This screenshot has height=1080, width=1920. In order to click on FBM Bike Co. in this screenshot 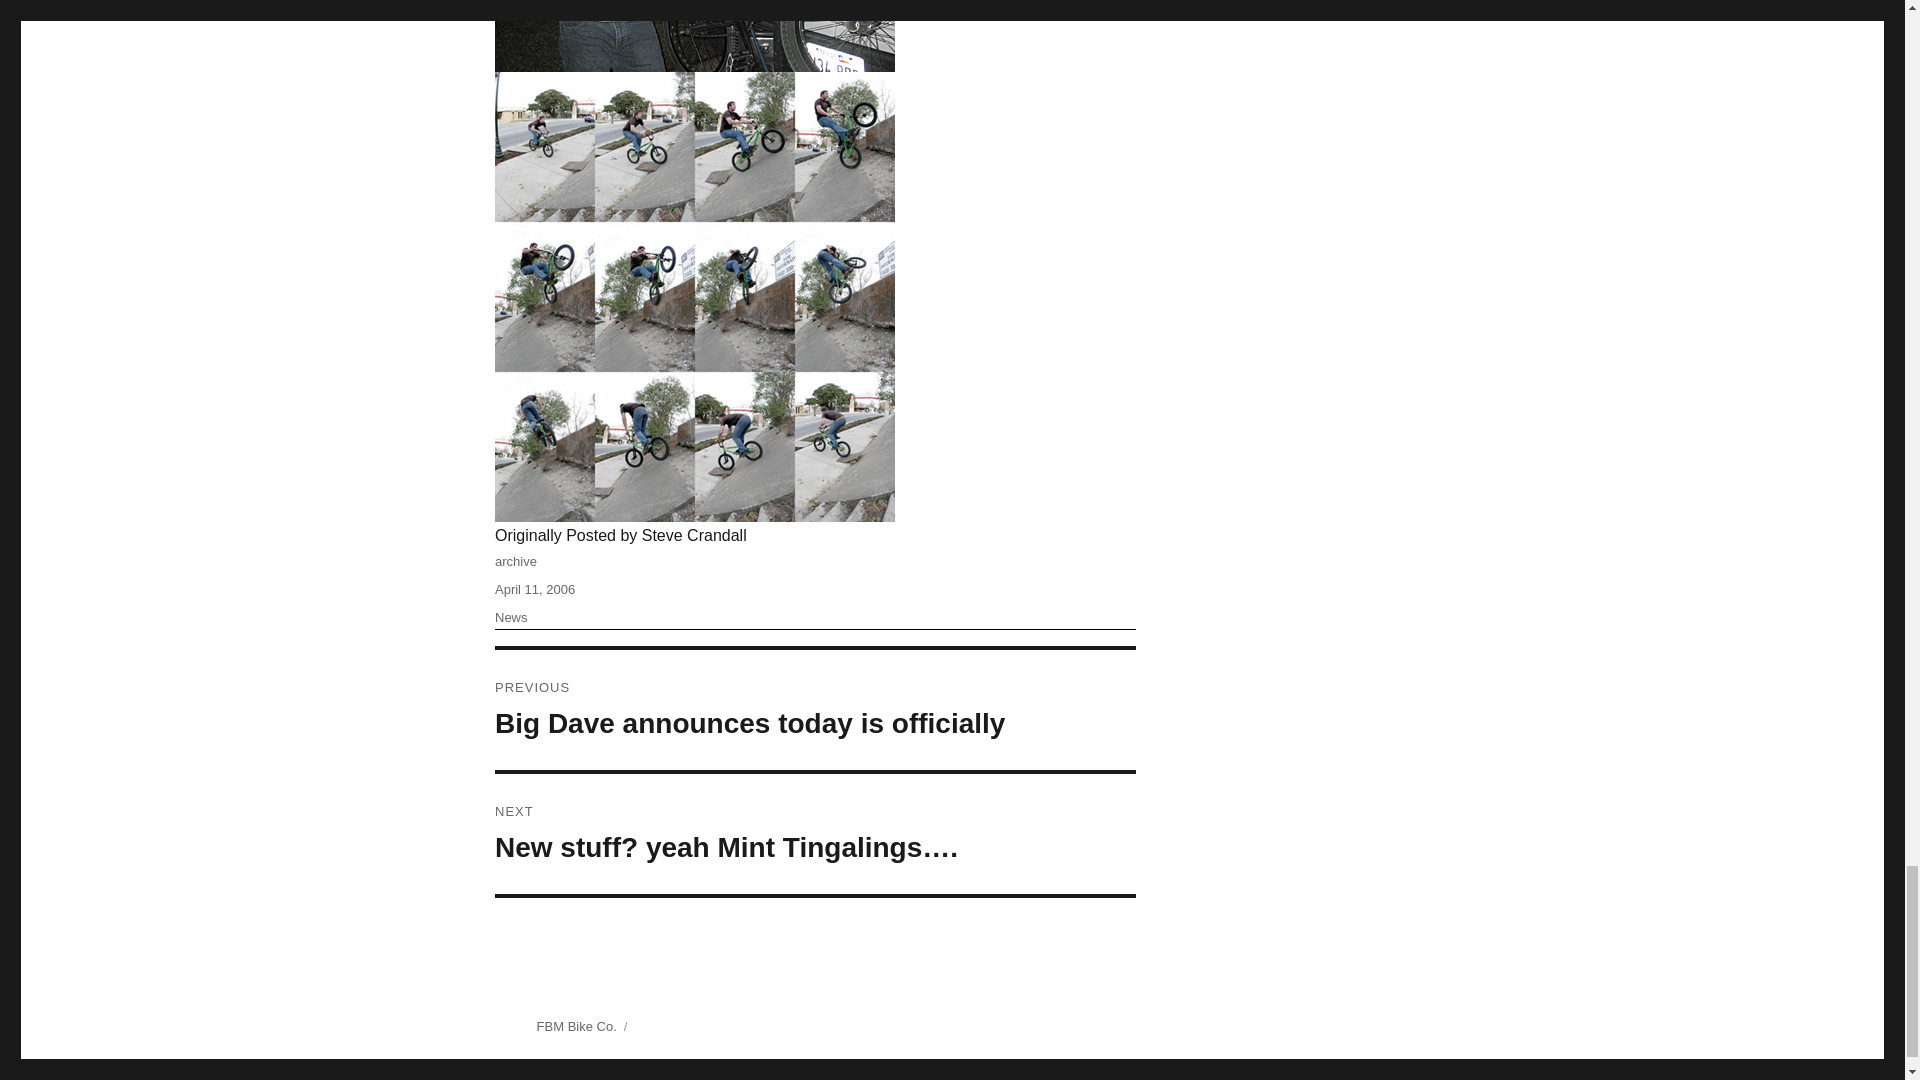, I will do `click(576, 1026)`.